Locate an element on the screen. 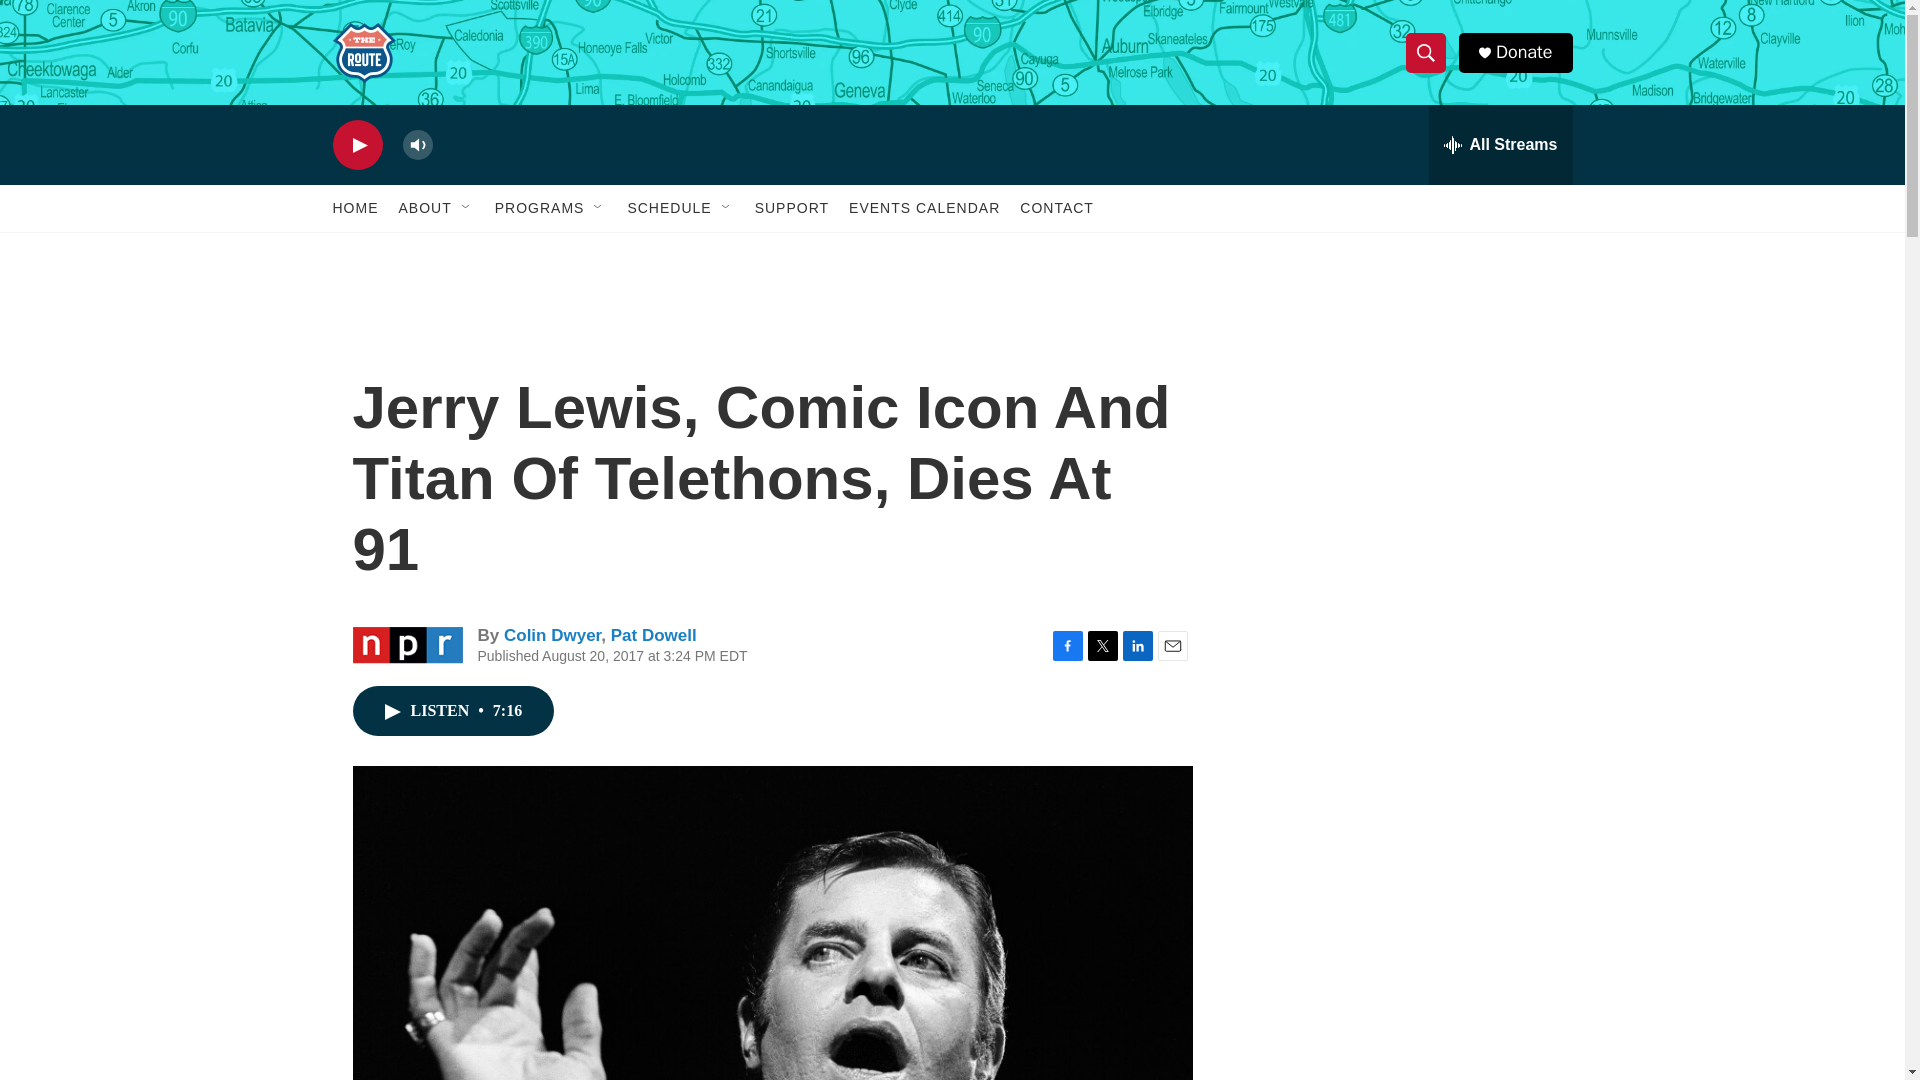  Show Search is located at coordinates (1425, 52).